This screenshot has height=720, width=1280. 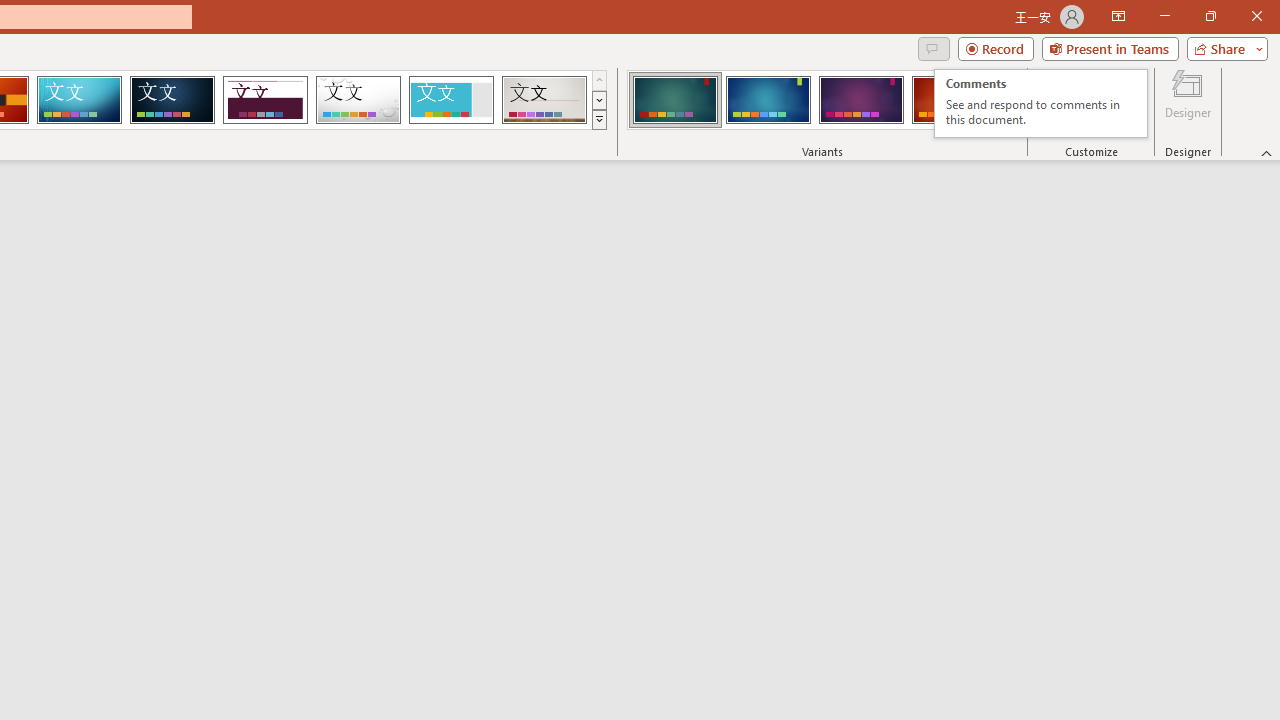 I want to click on Droplet Loading Preview..., so click(x=358, y=100).